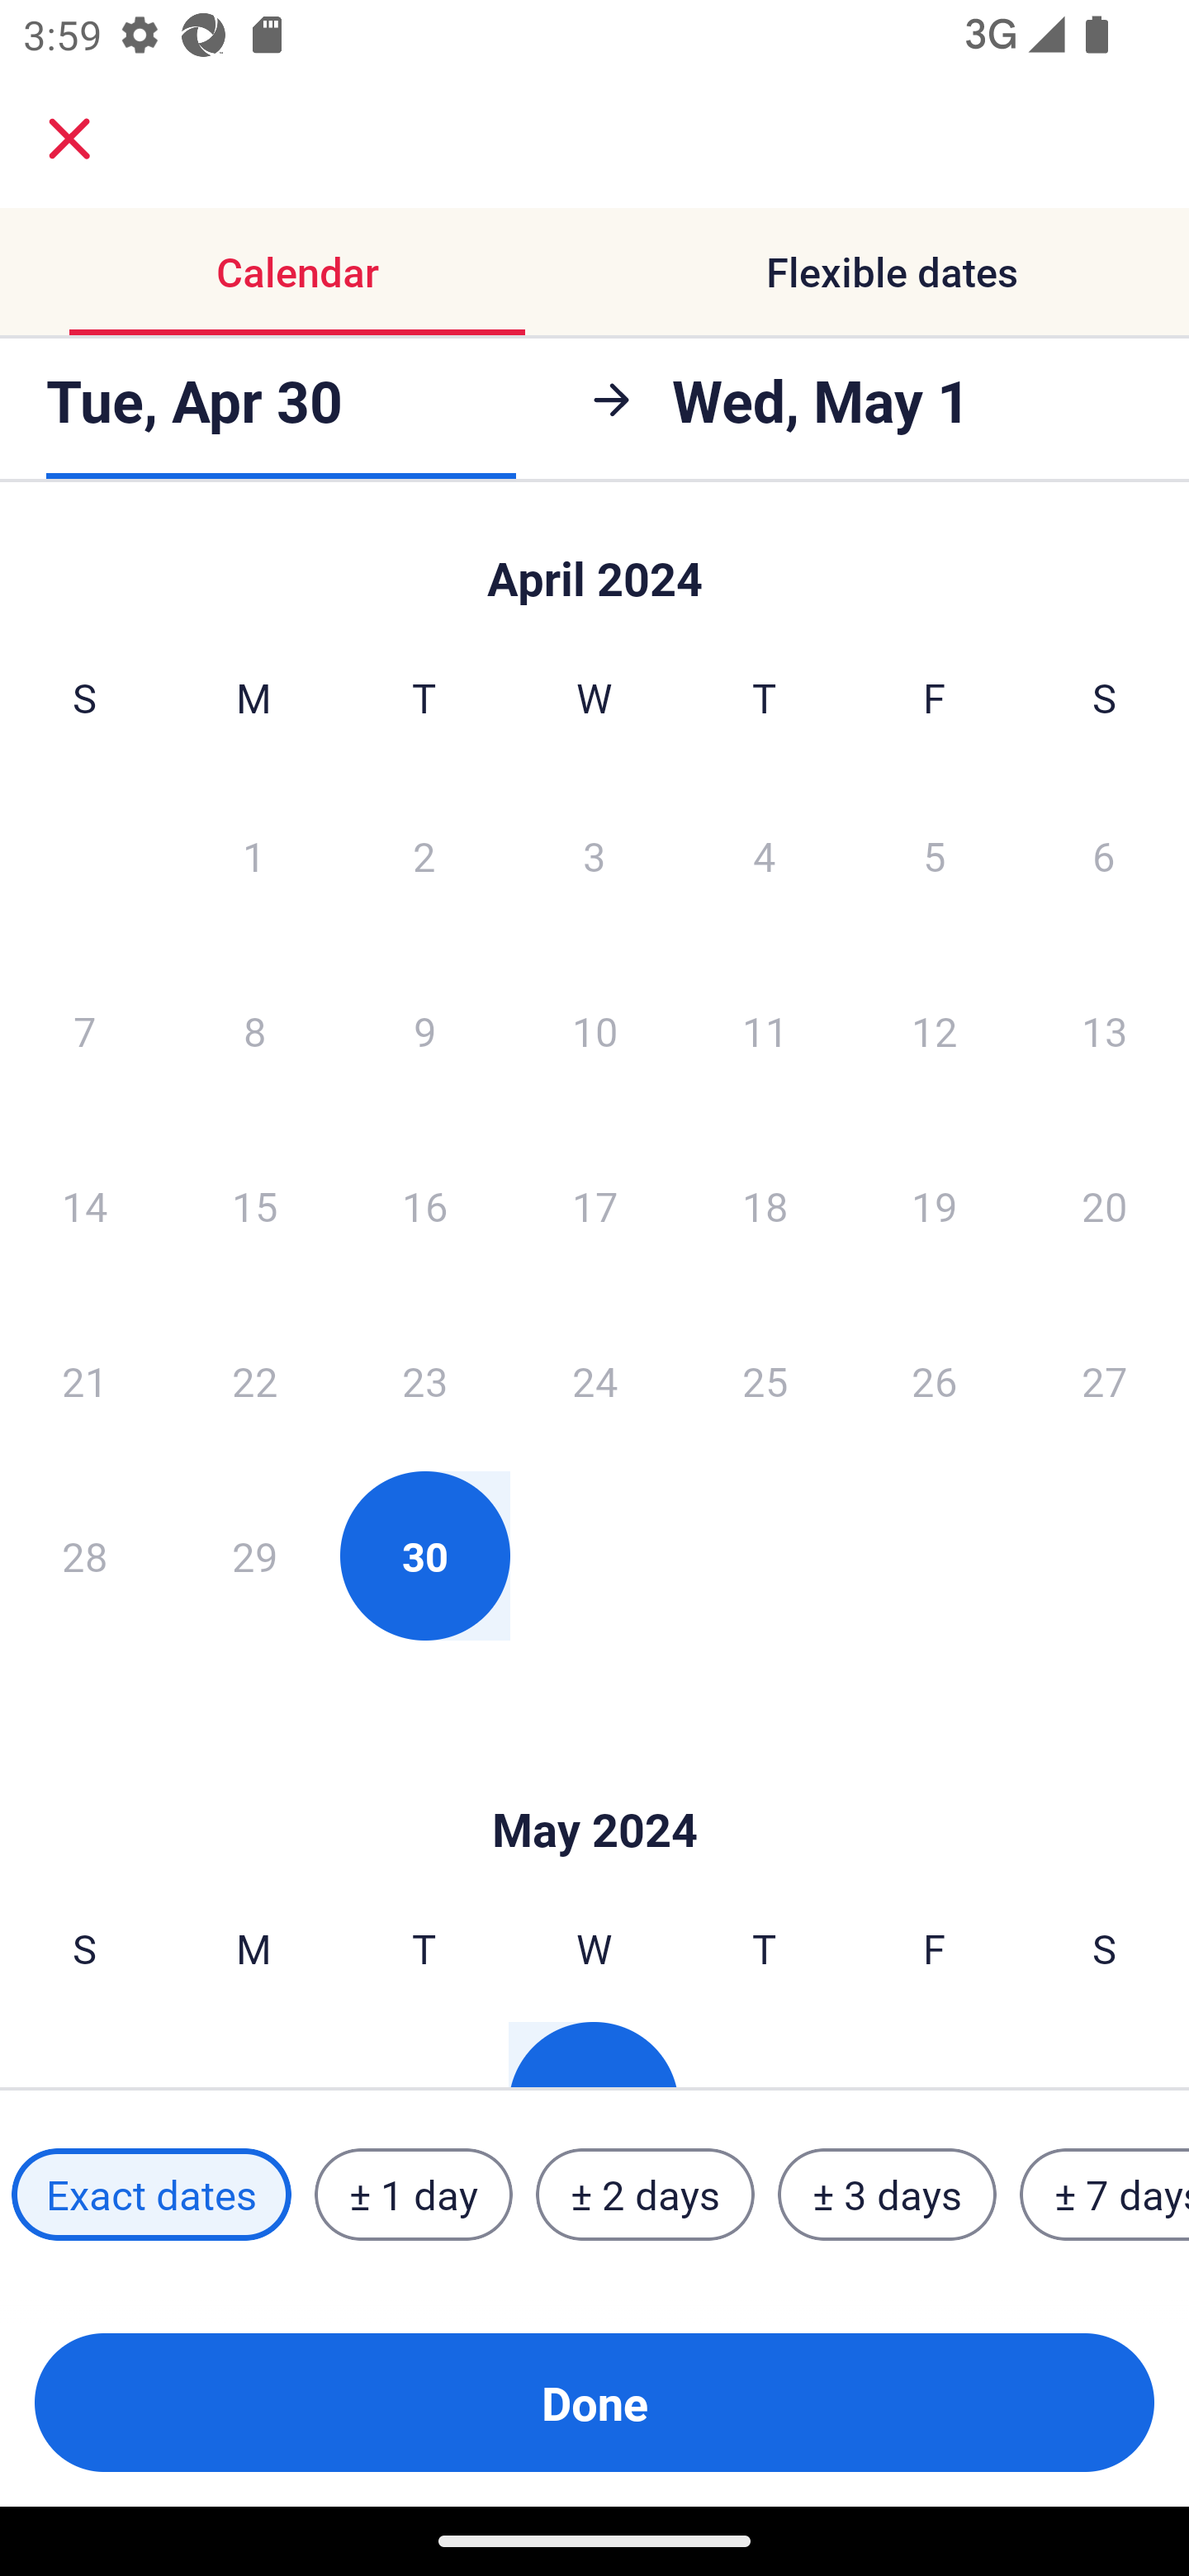  Describe the element at coordinates (594, 1030) in the screenshot. I see `10 Wednesday, April 10, 2024` at that location.